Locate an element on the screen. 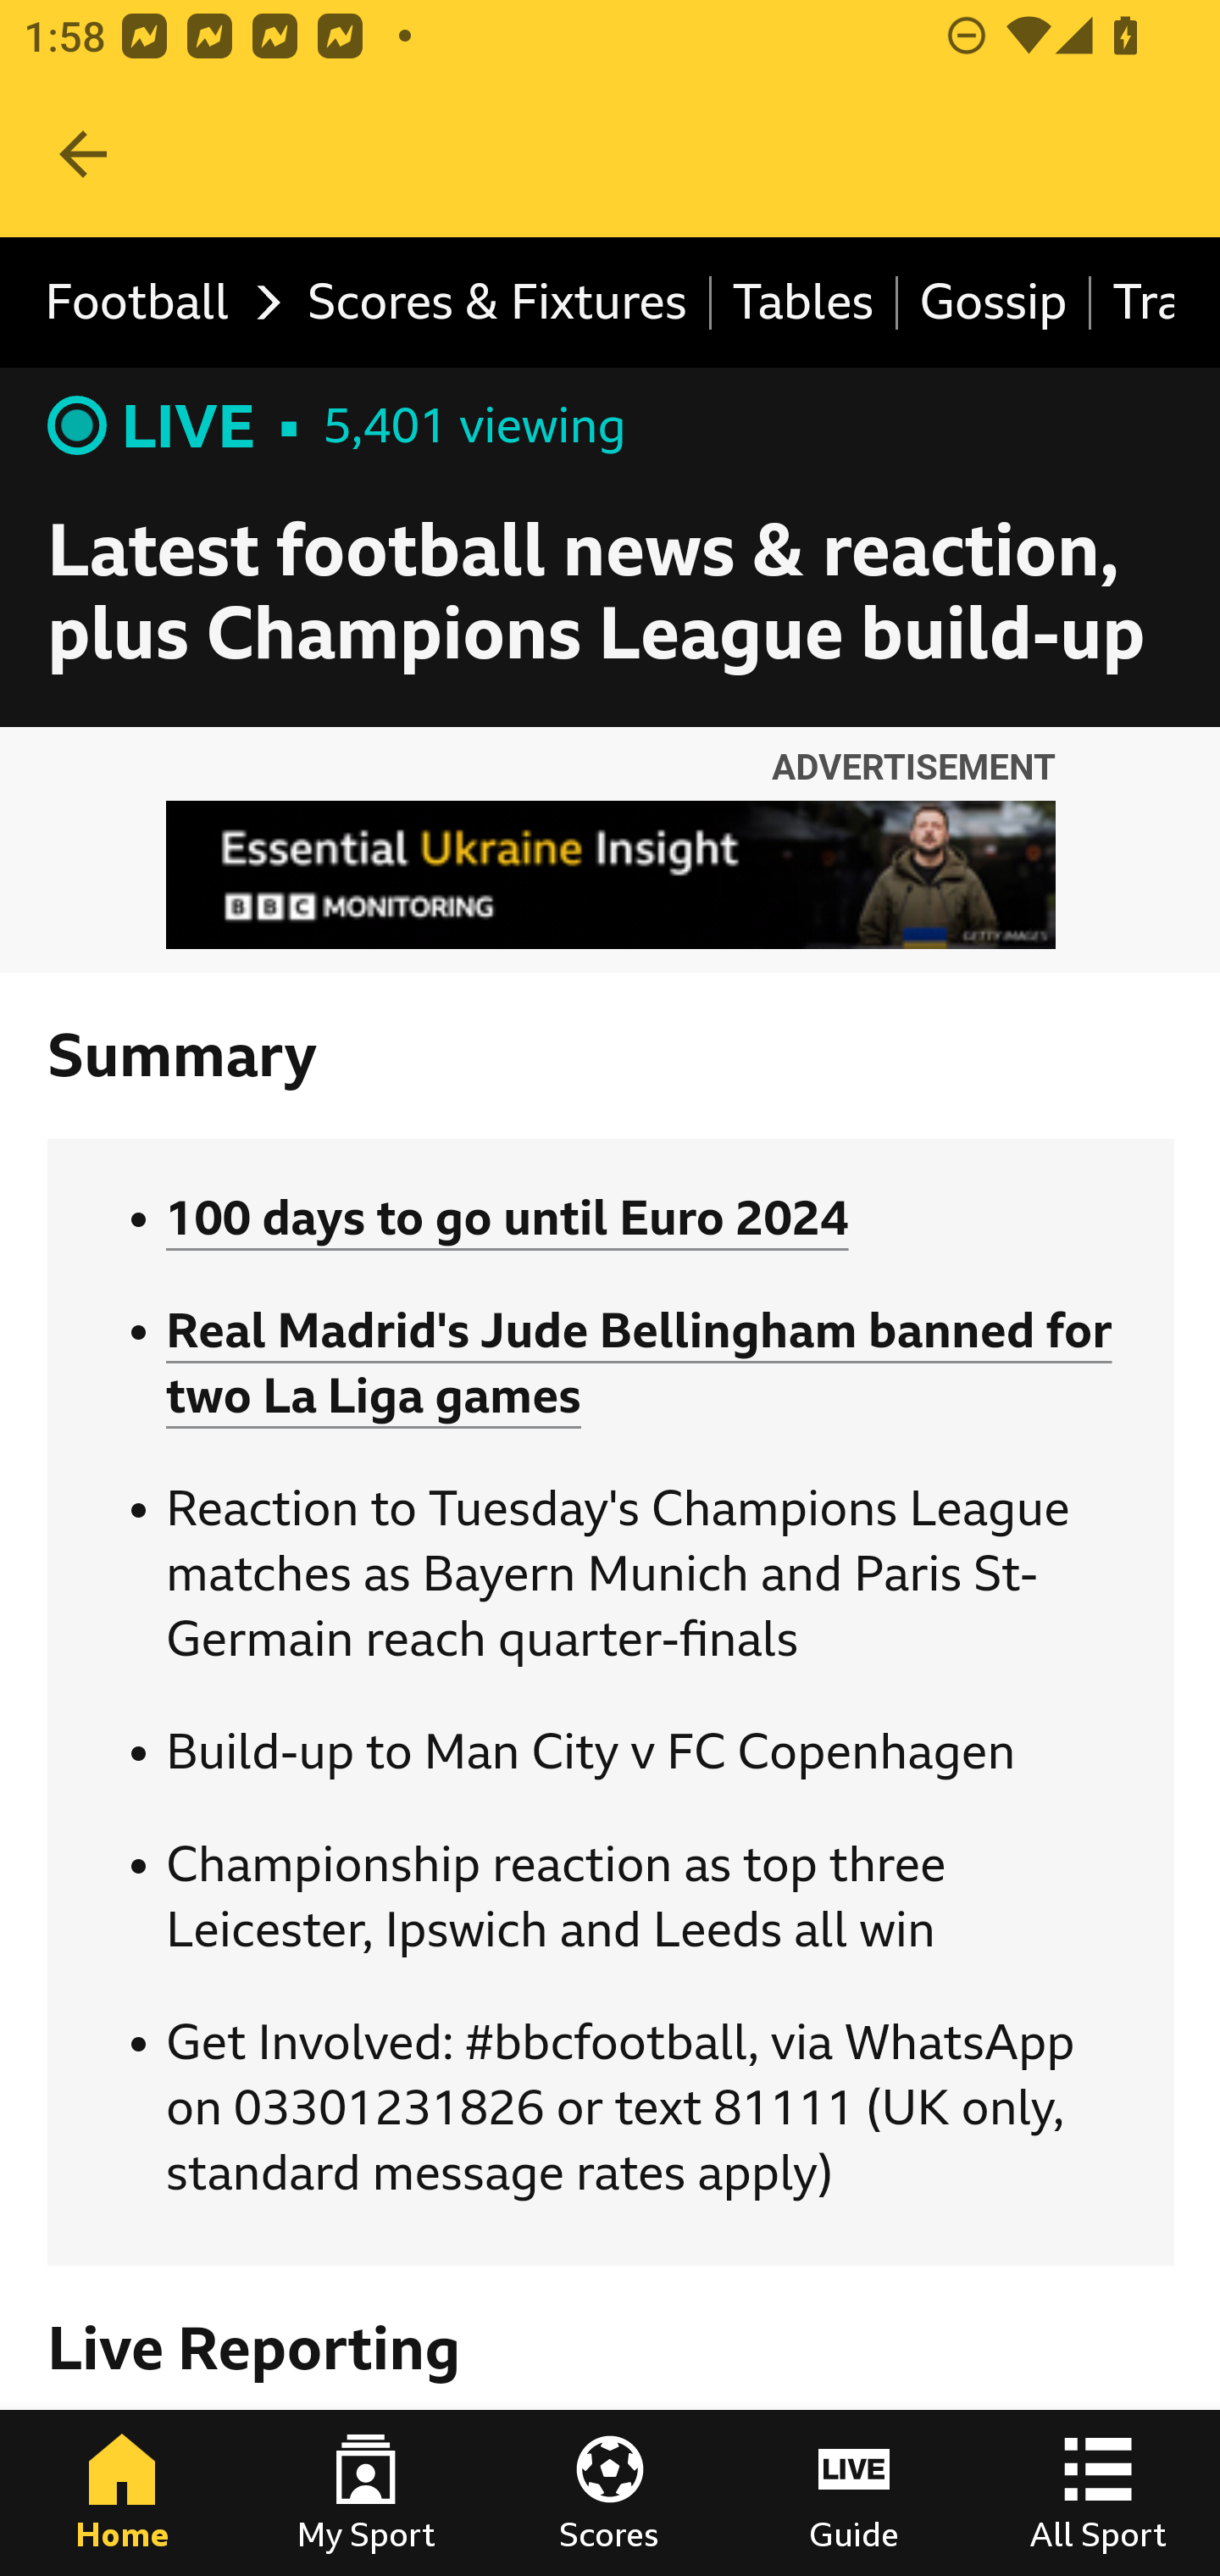 This screenshot has width=1220, height=2576. All Sport is located at coordinates (1098, 2493).